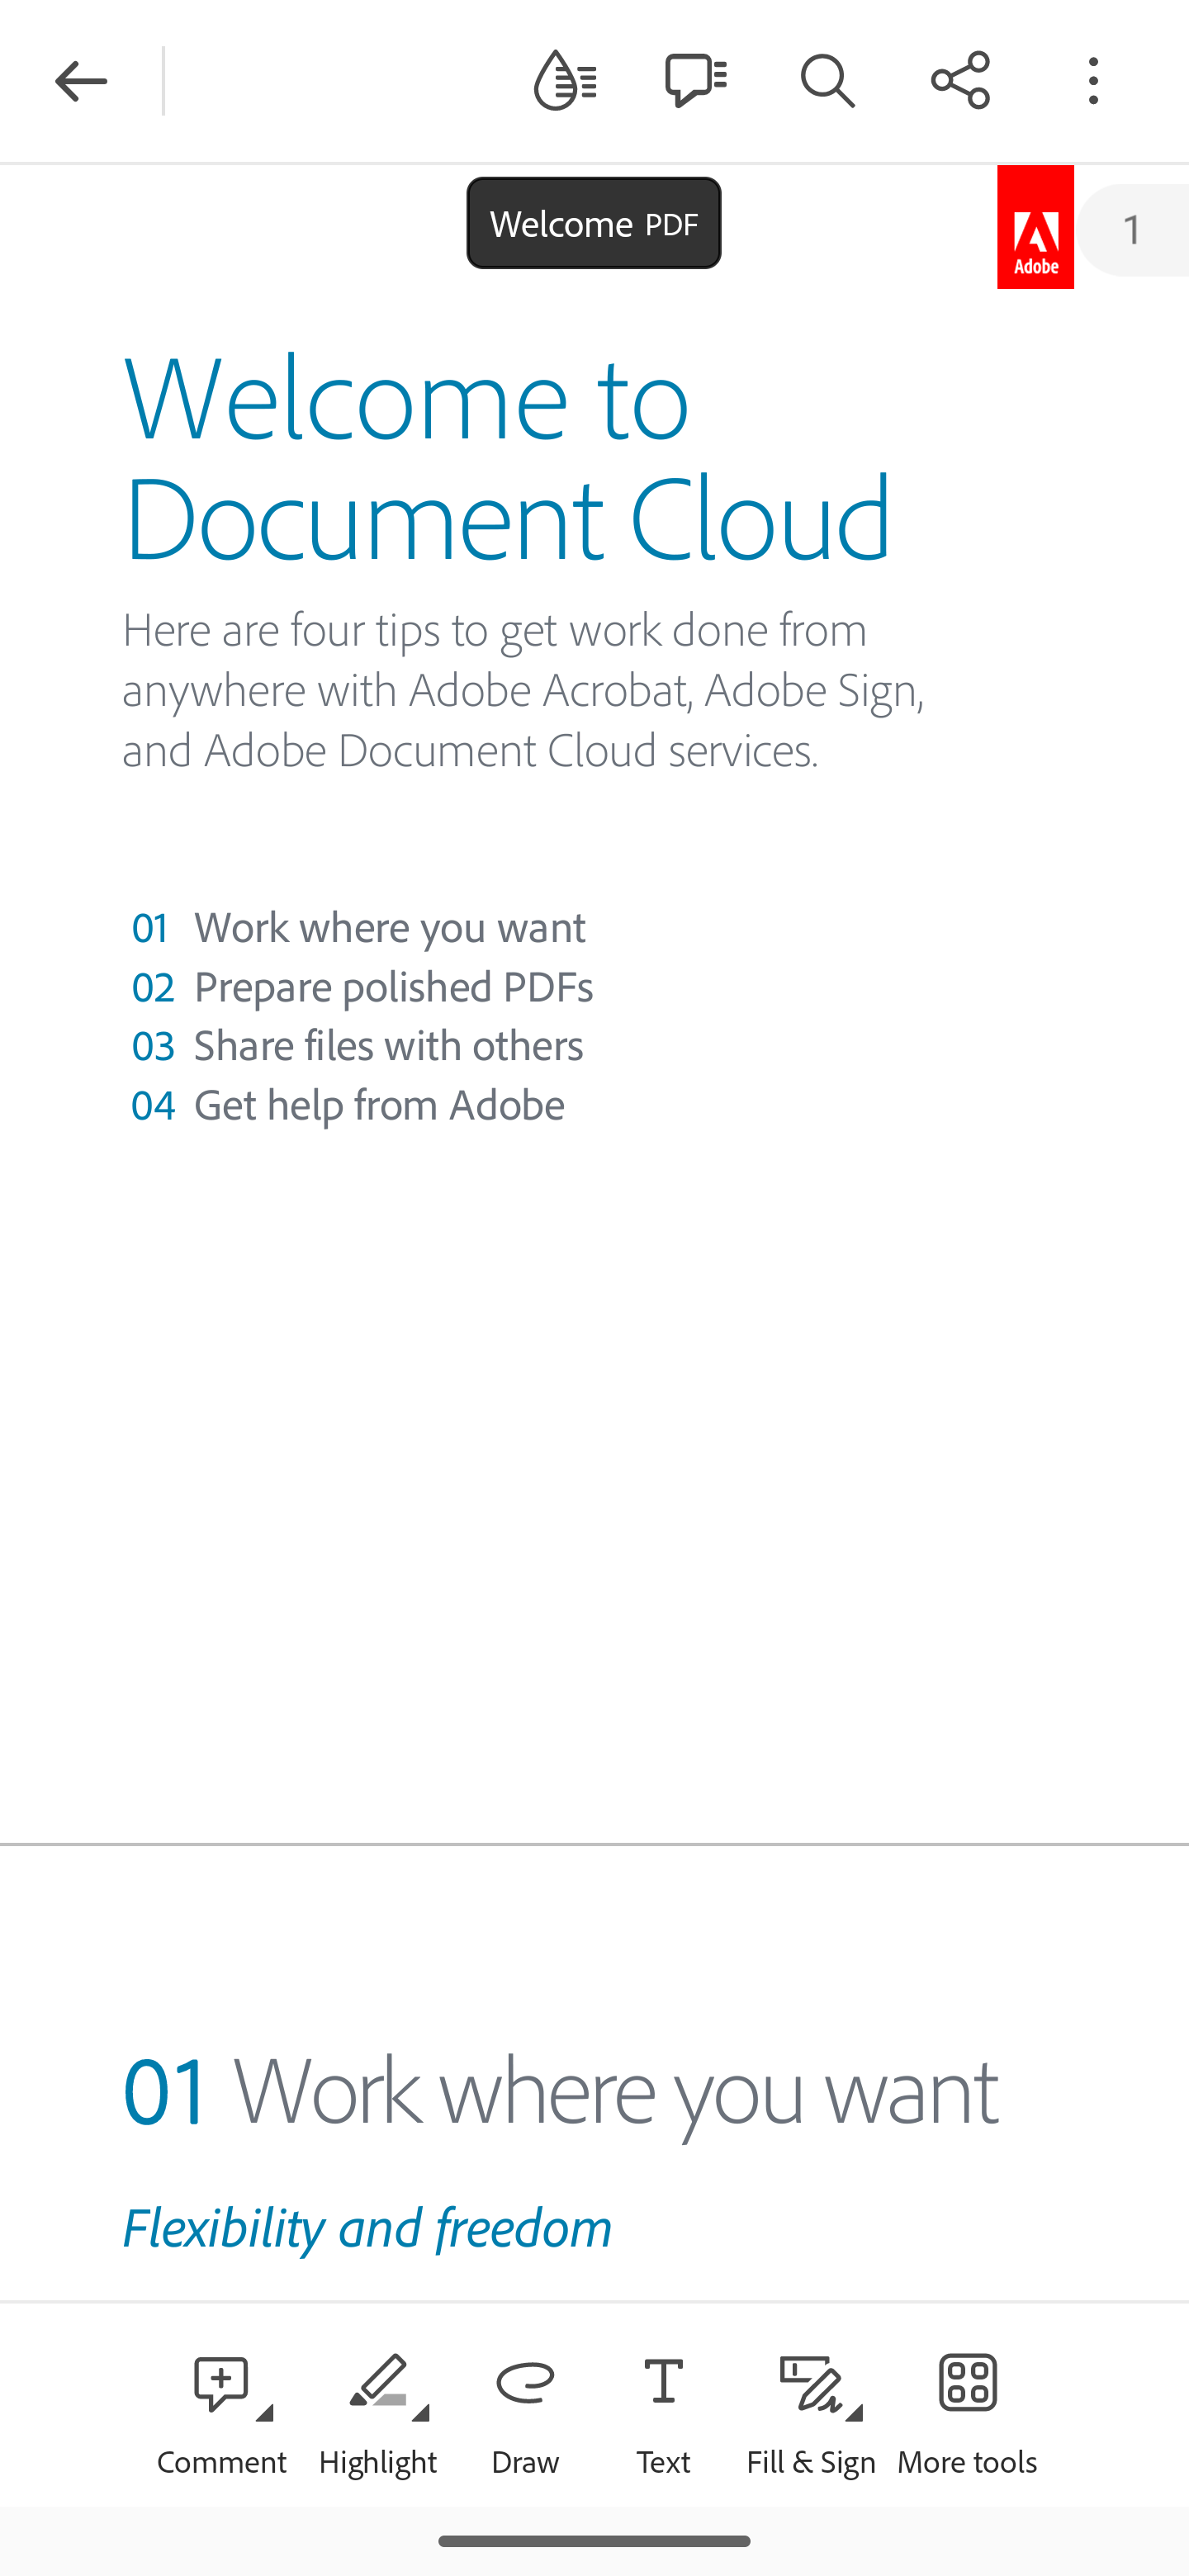  I want to click on Comment, so click(221, 2404).